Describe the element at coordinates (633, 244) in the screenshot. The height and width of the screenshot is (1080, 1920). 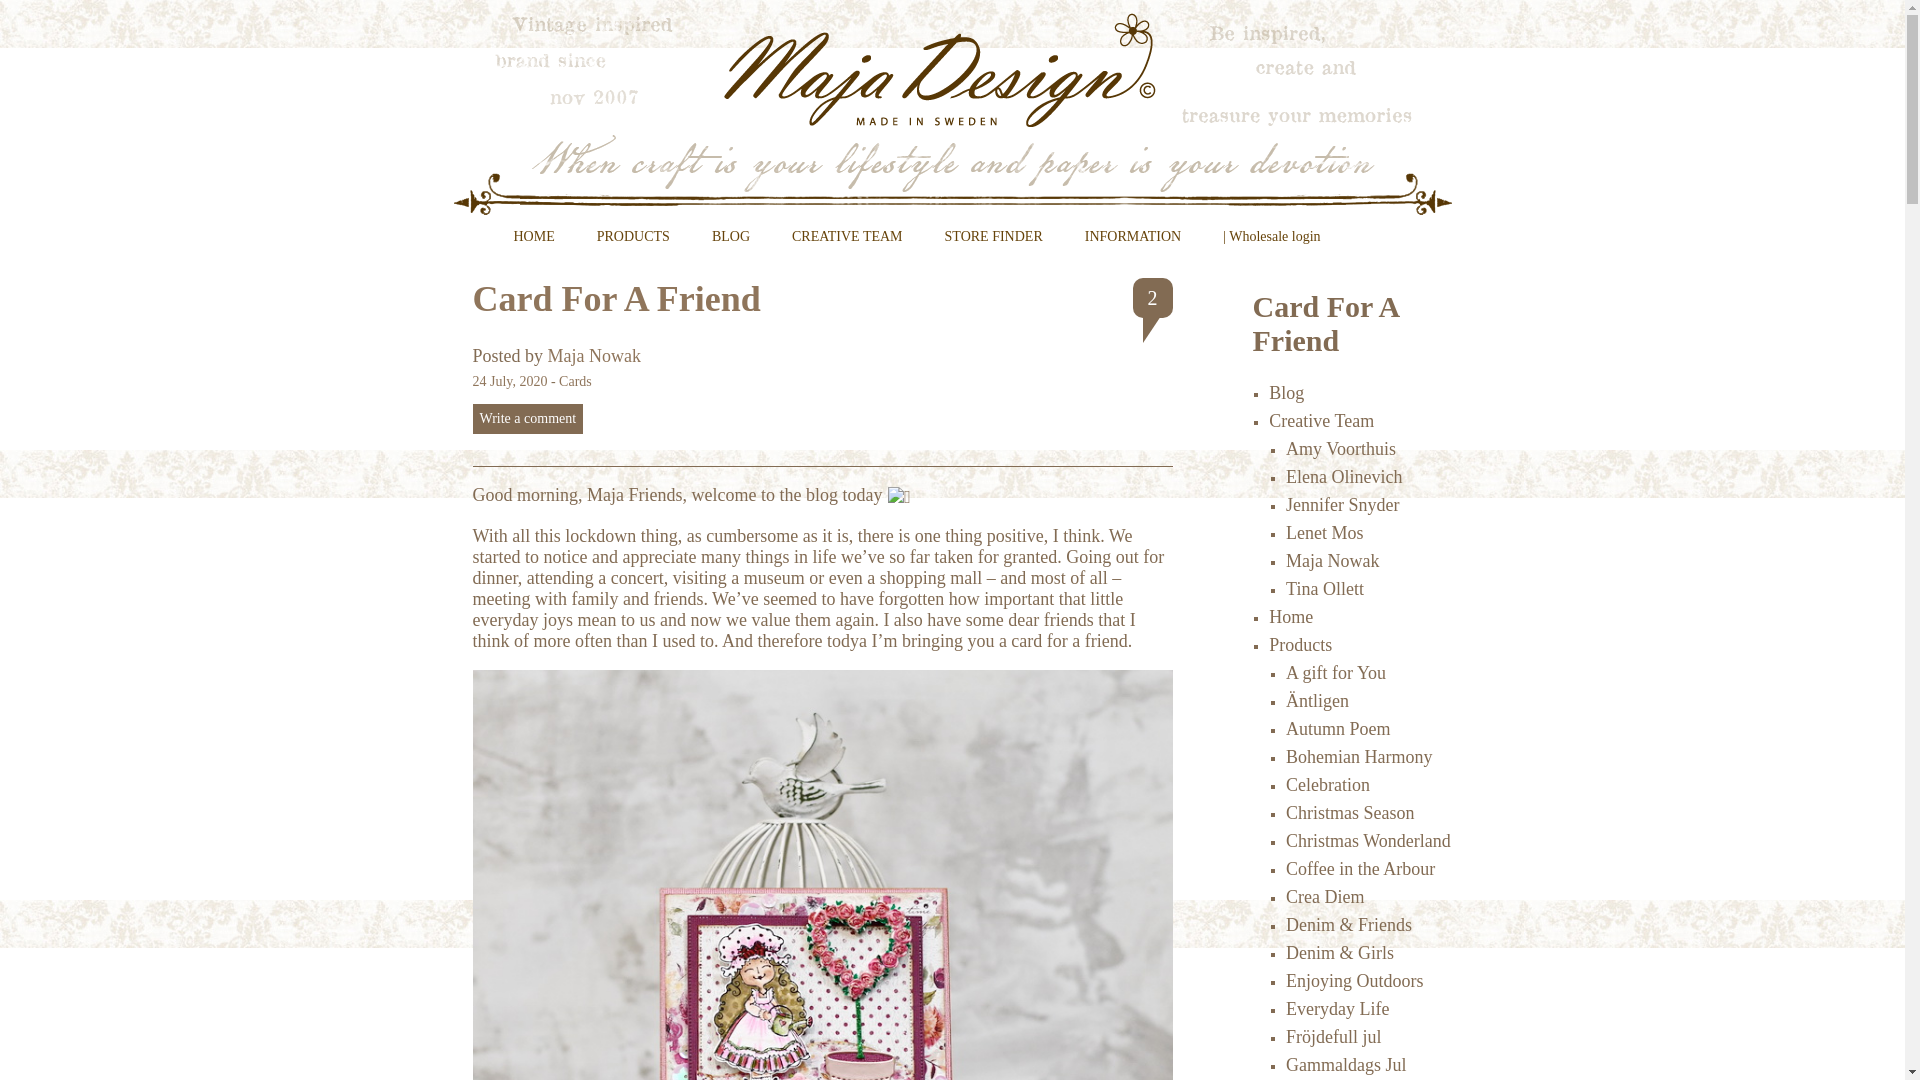
I see `PRODUCTS` at that location.